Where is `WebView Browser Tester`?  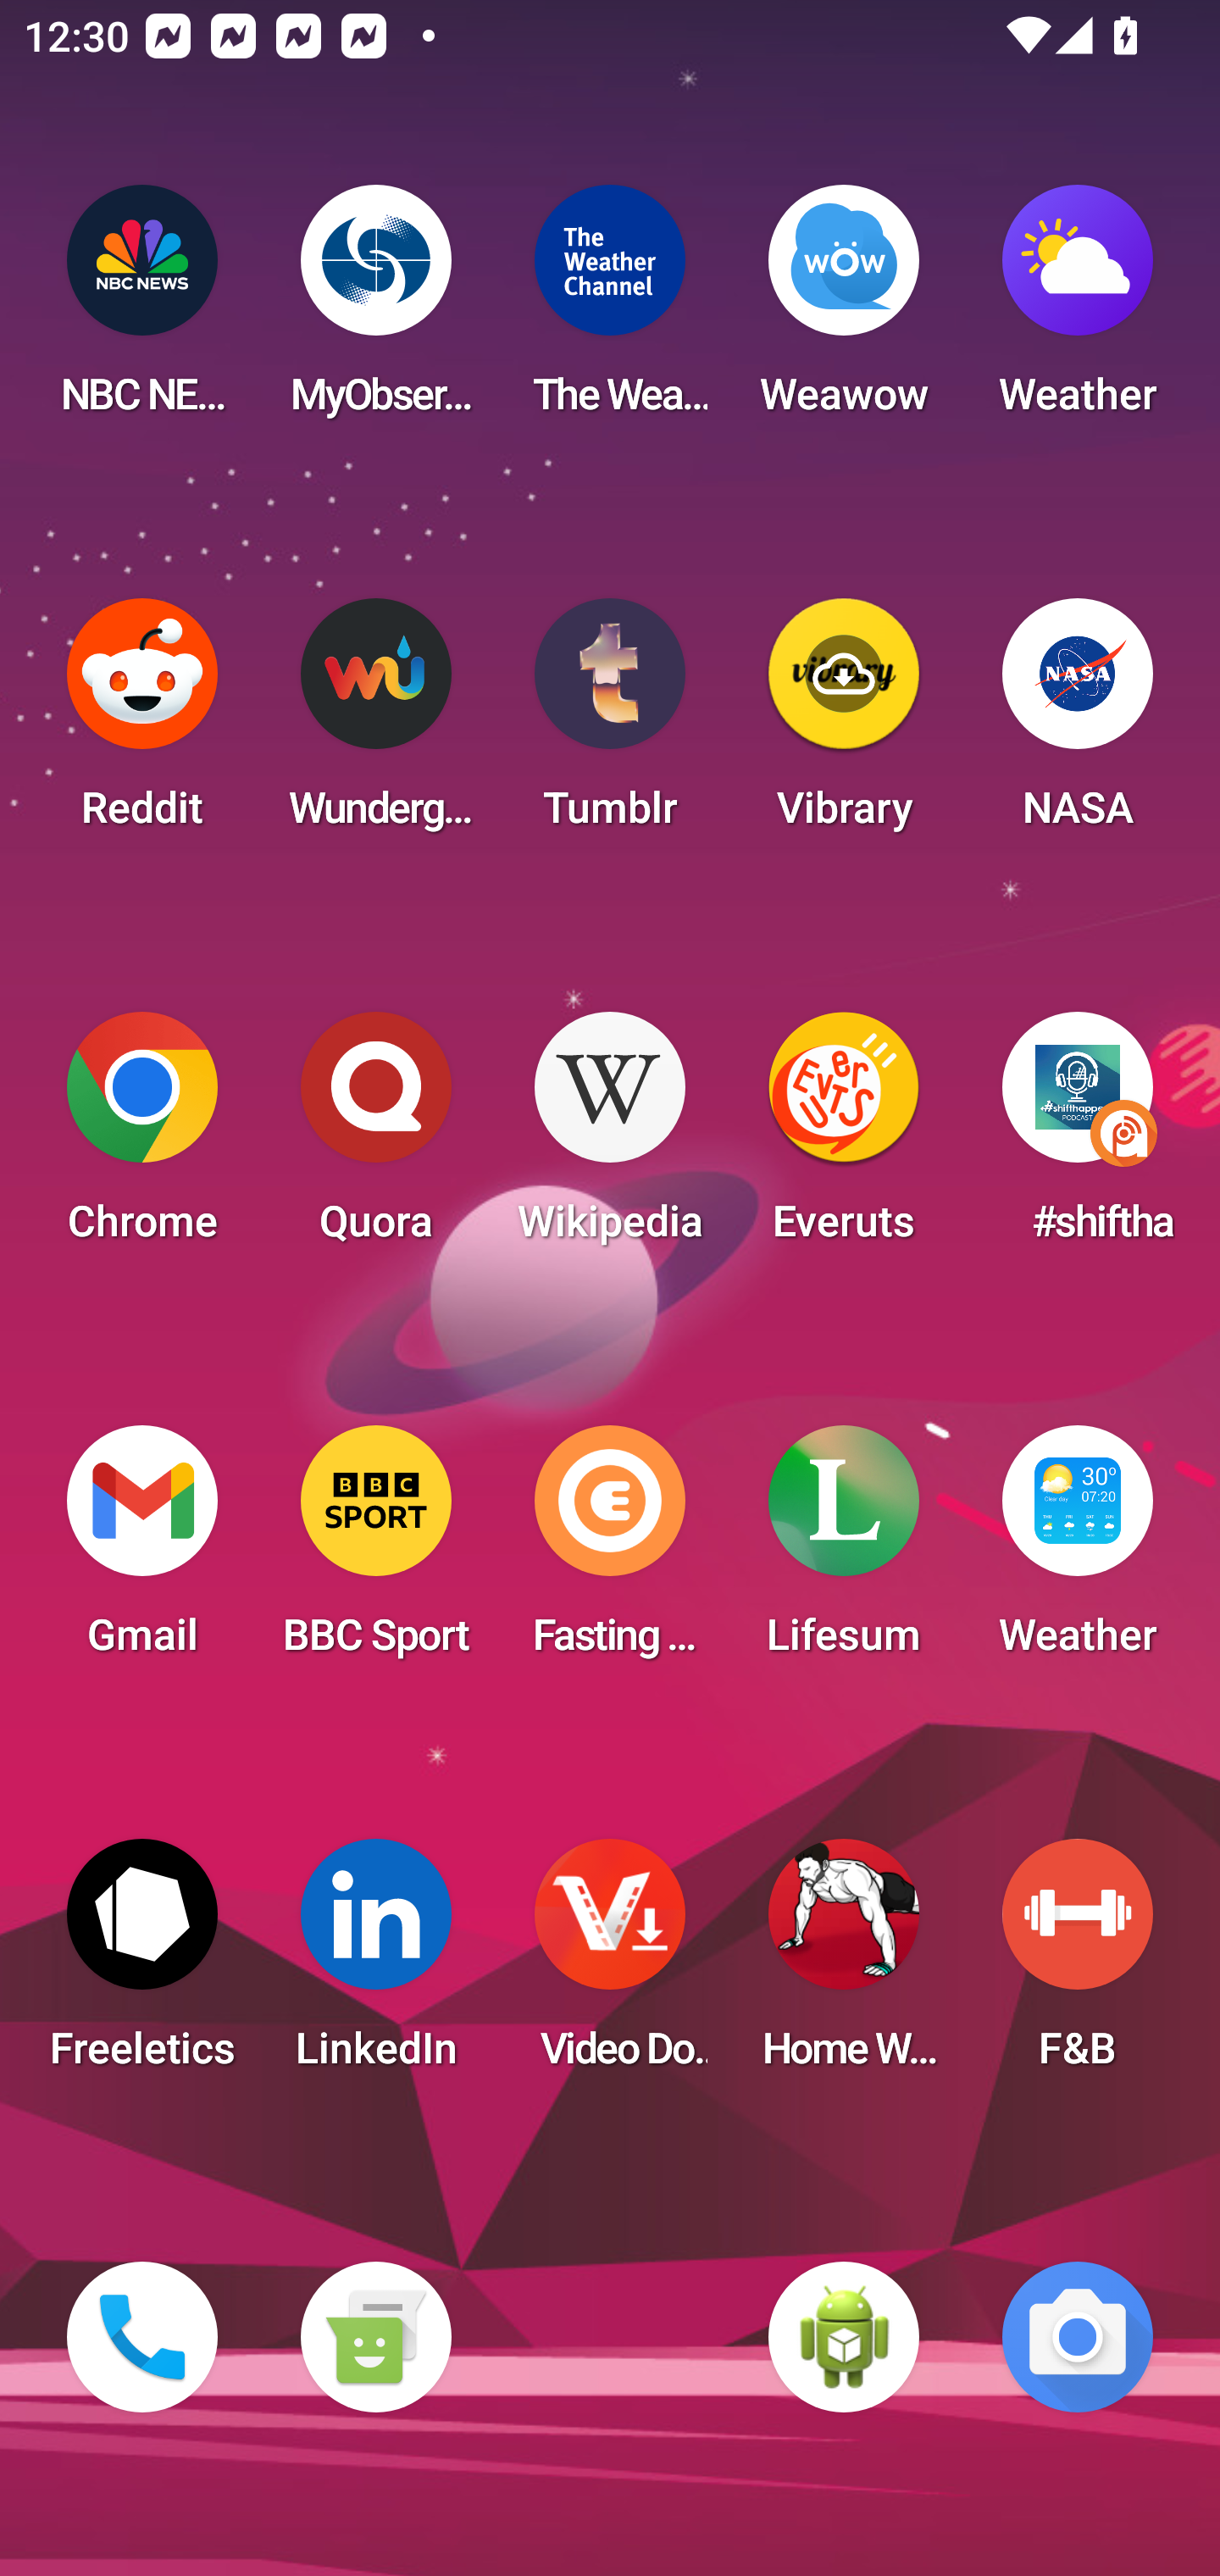
WebView Browser Tester is located at coordinates (844, 2337).